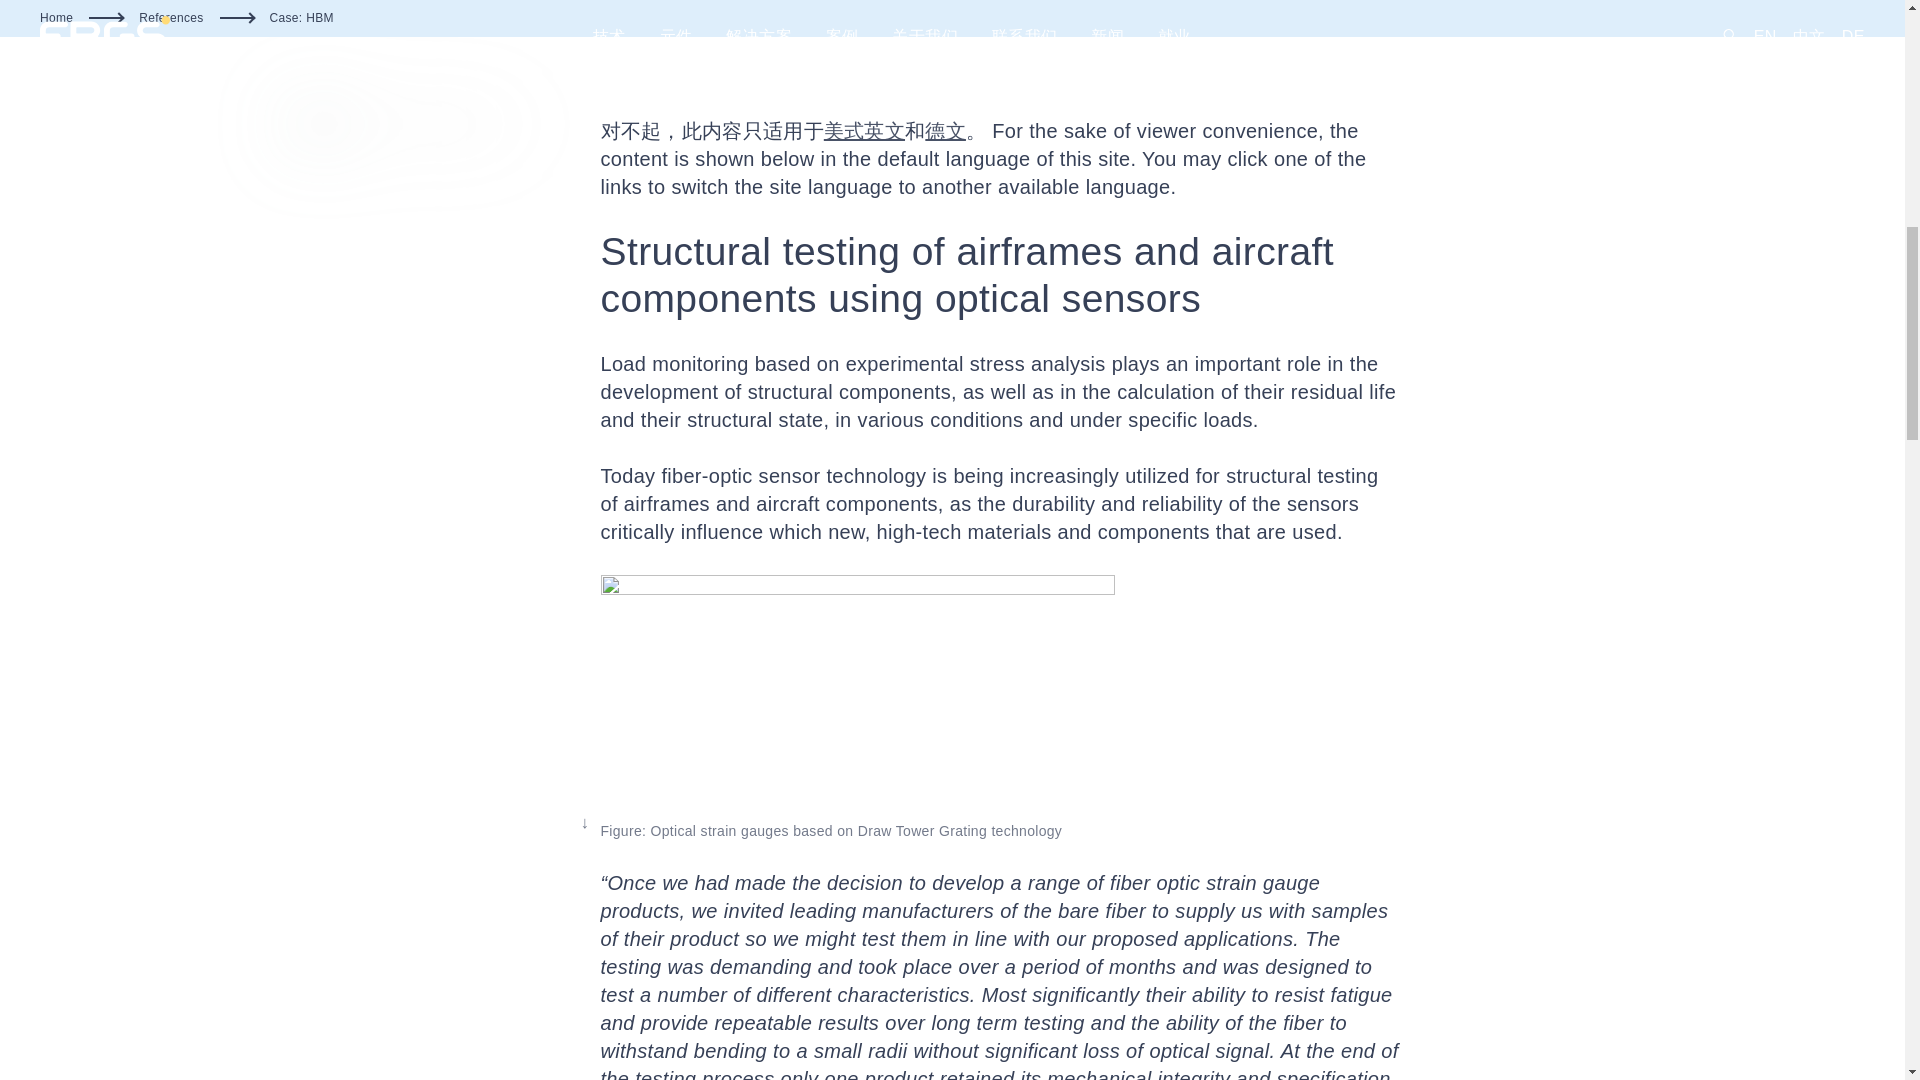 This screenshot has width=1920, height=1080. Describe the element at coordinates (170, 18) in the screenshot. I see `References` at that location.